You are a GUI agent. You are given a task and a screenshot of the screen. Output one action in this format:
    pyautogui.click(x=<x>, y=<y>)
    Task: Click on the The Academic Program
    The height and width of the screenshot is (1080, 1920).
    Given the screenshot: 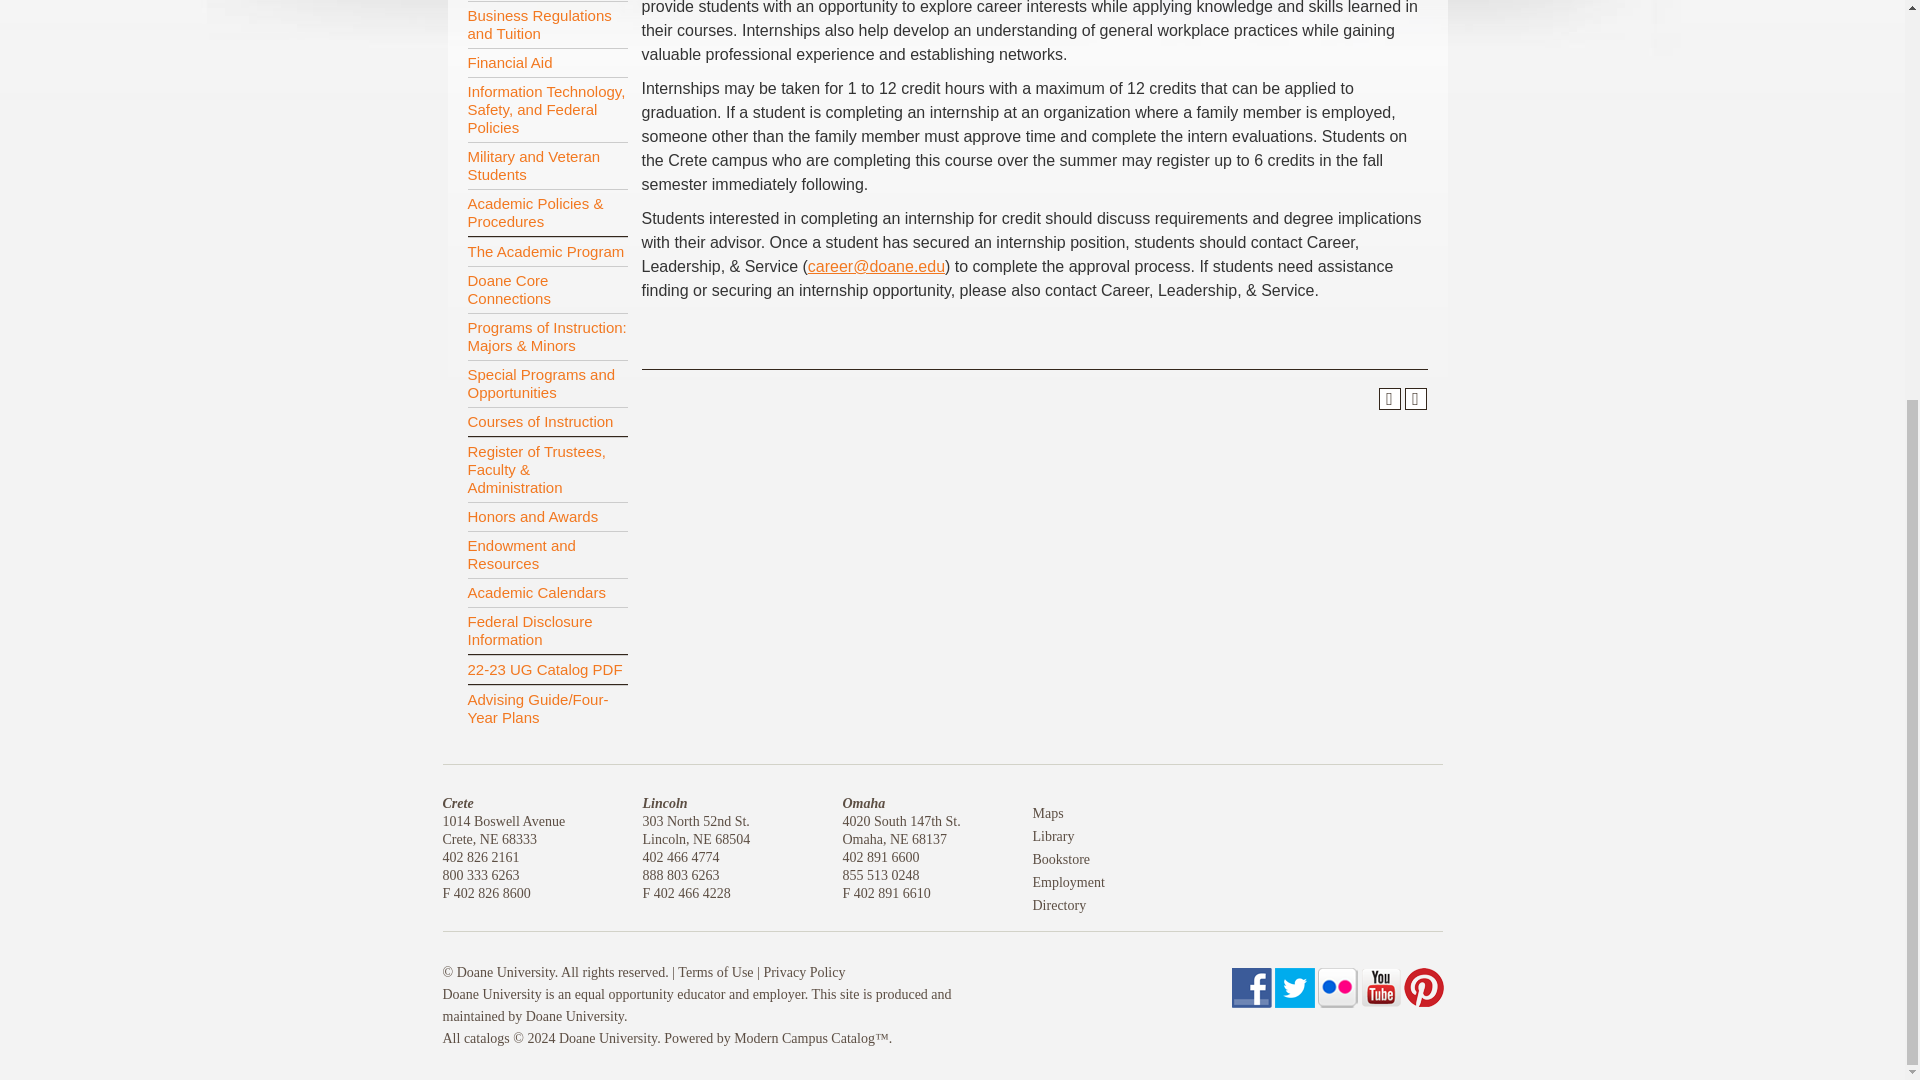 What is the action you would take?
    pyautogui.click(x=548, y=250)
    